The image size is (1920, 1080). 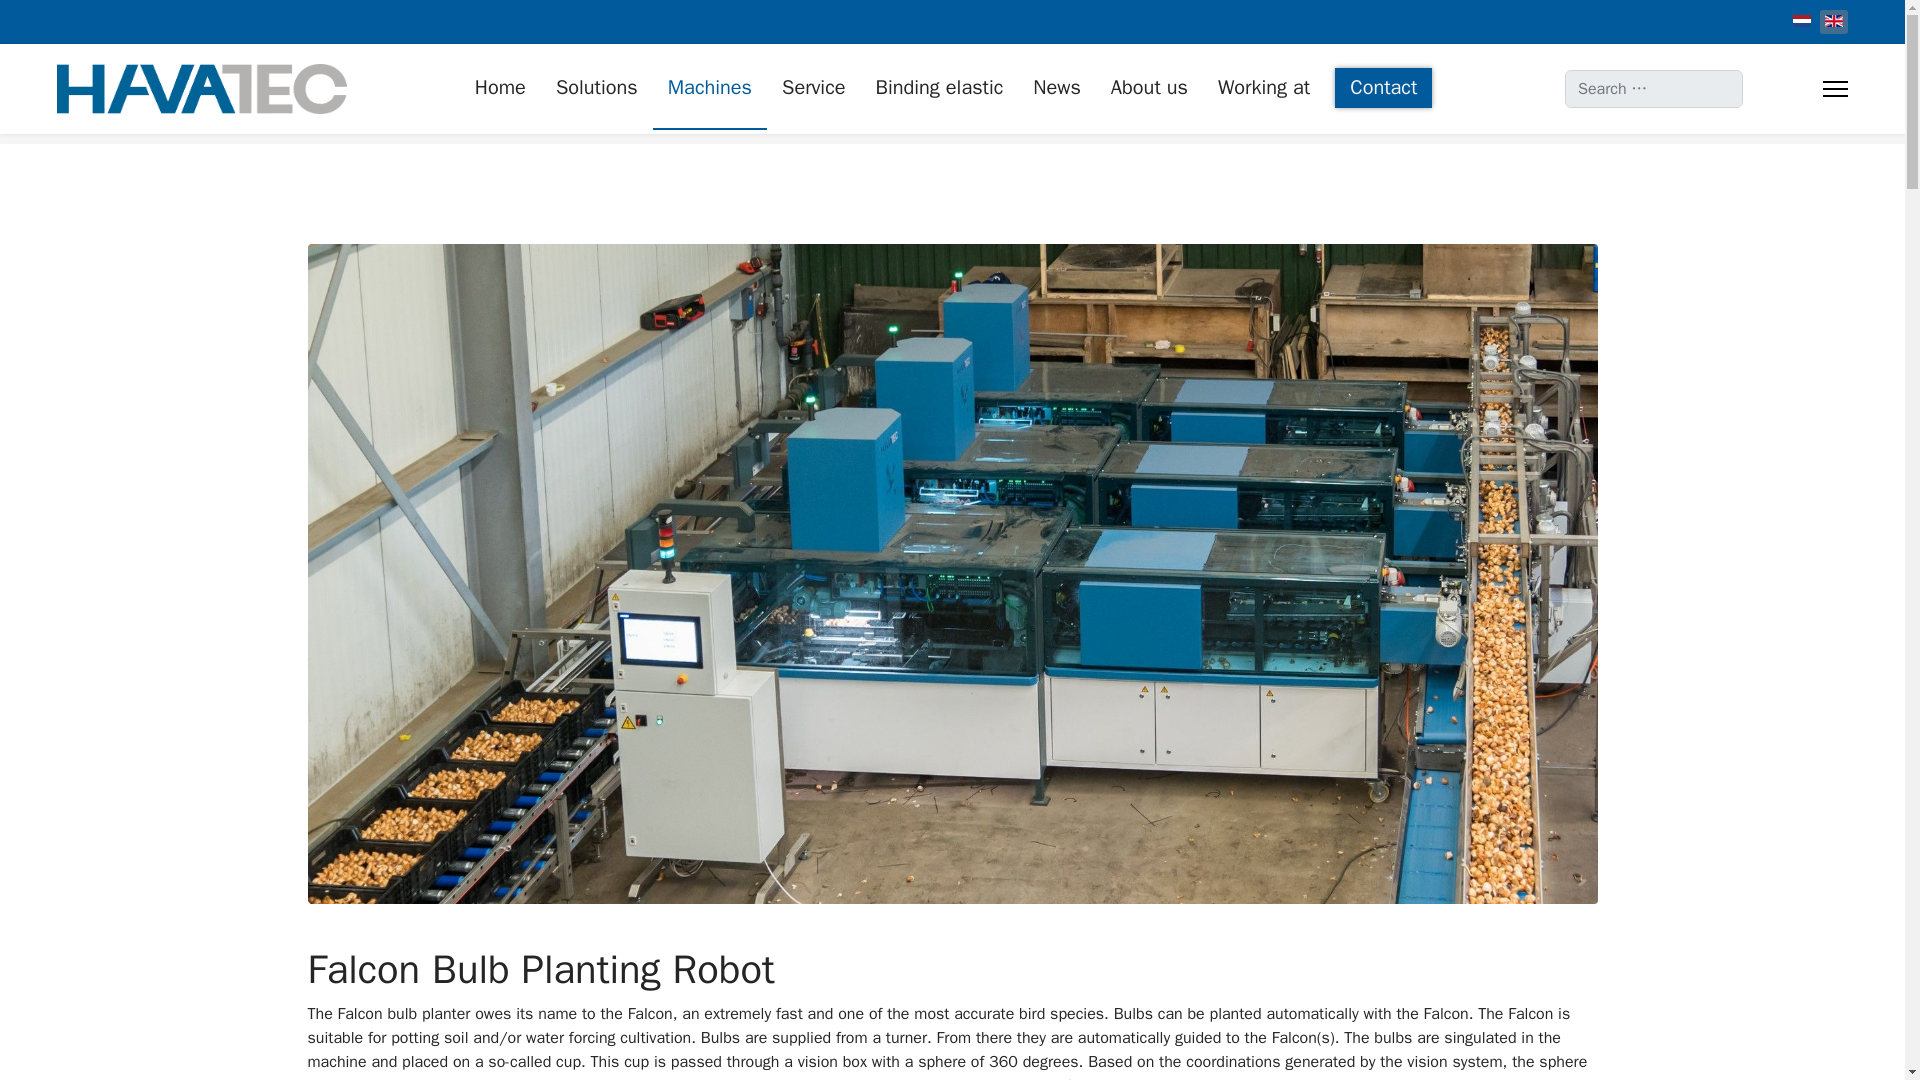 I want to click on Nederlands, so click(x=1802, y=21).